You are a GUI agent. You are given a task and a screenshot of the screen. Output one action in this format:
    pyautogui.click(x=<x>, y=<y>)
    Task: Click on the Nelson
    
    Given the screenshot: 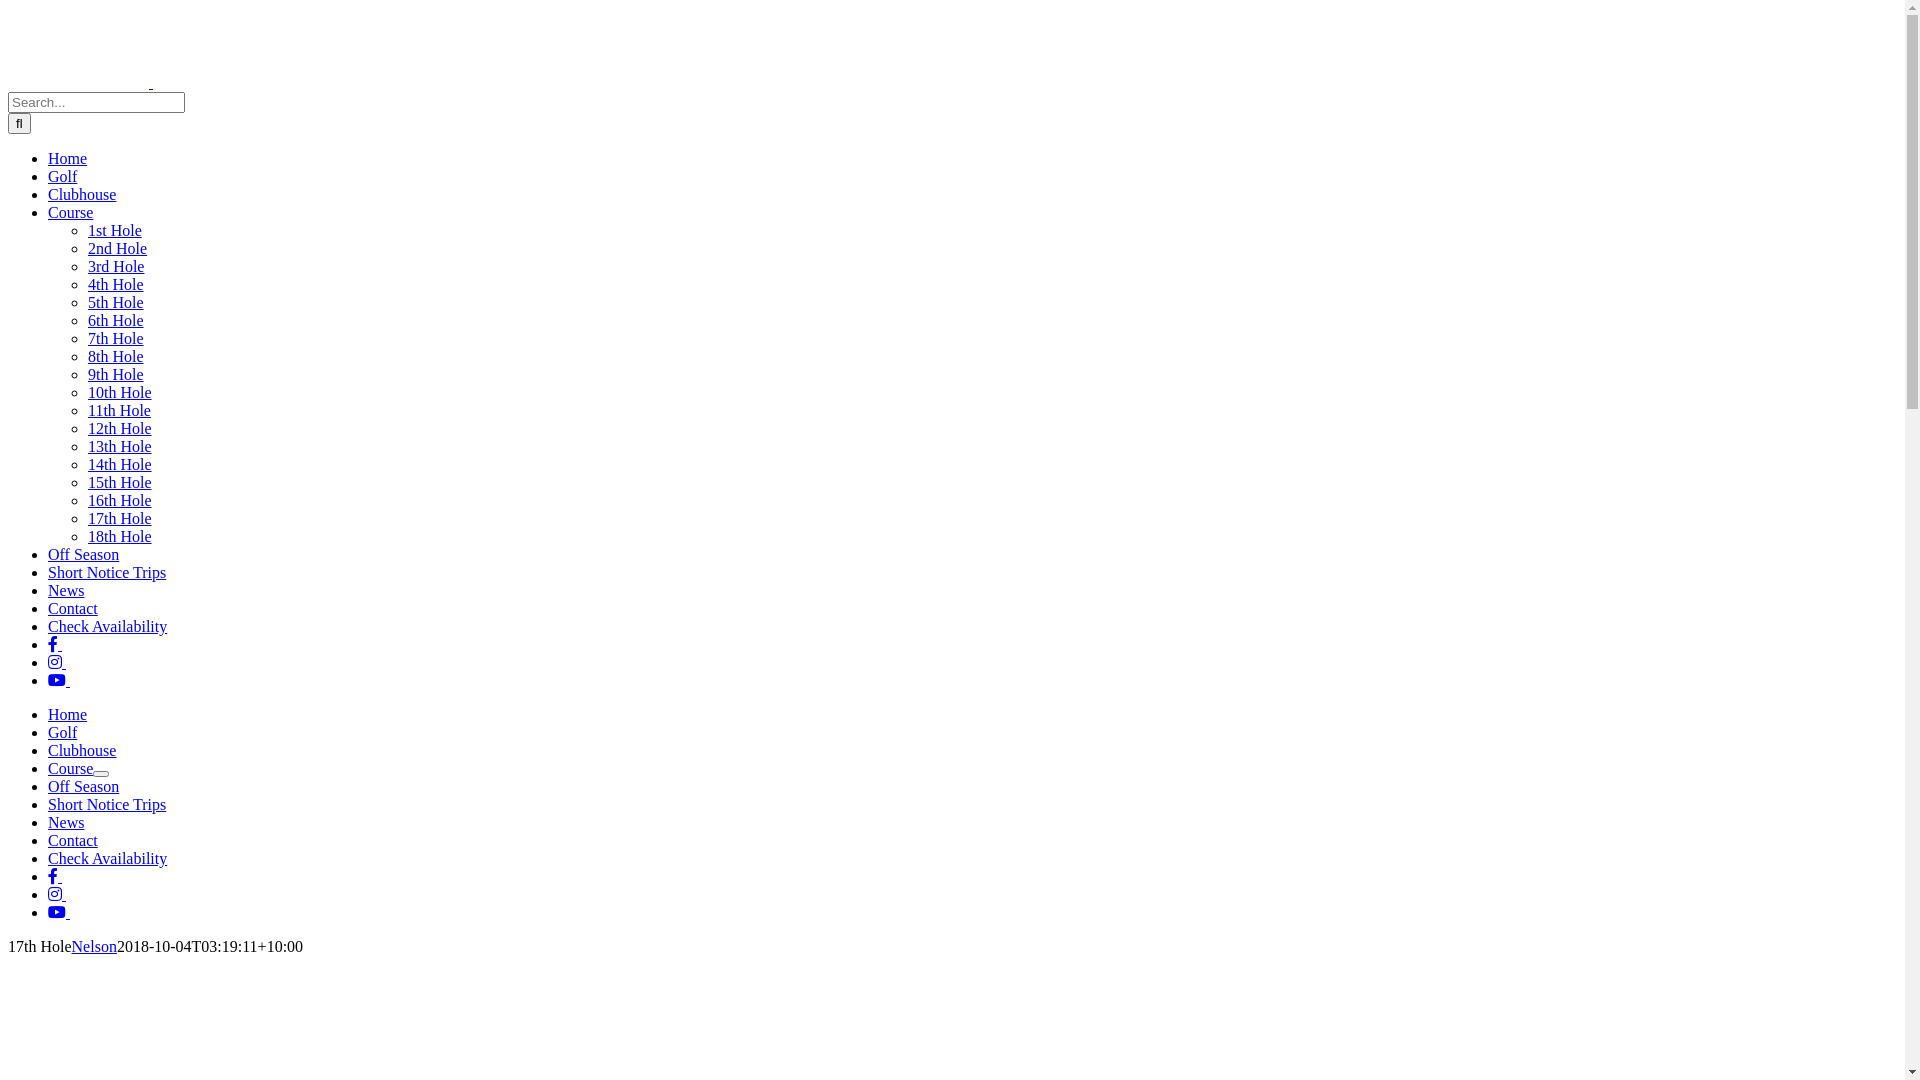 What is the action you would take?
    pyautogui.click(x=94, y=946)
    